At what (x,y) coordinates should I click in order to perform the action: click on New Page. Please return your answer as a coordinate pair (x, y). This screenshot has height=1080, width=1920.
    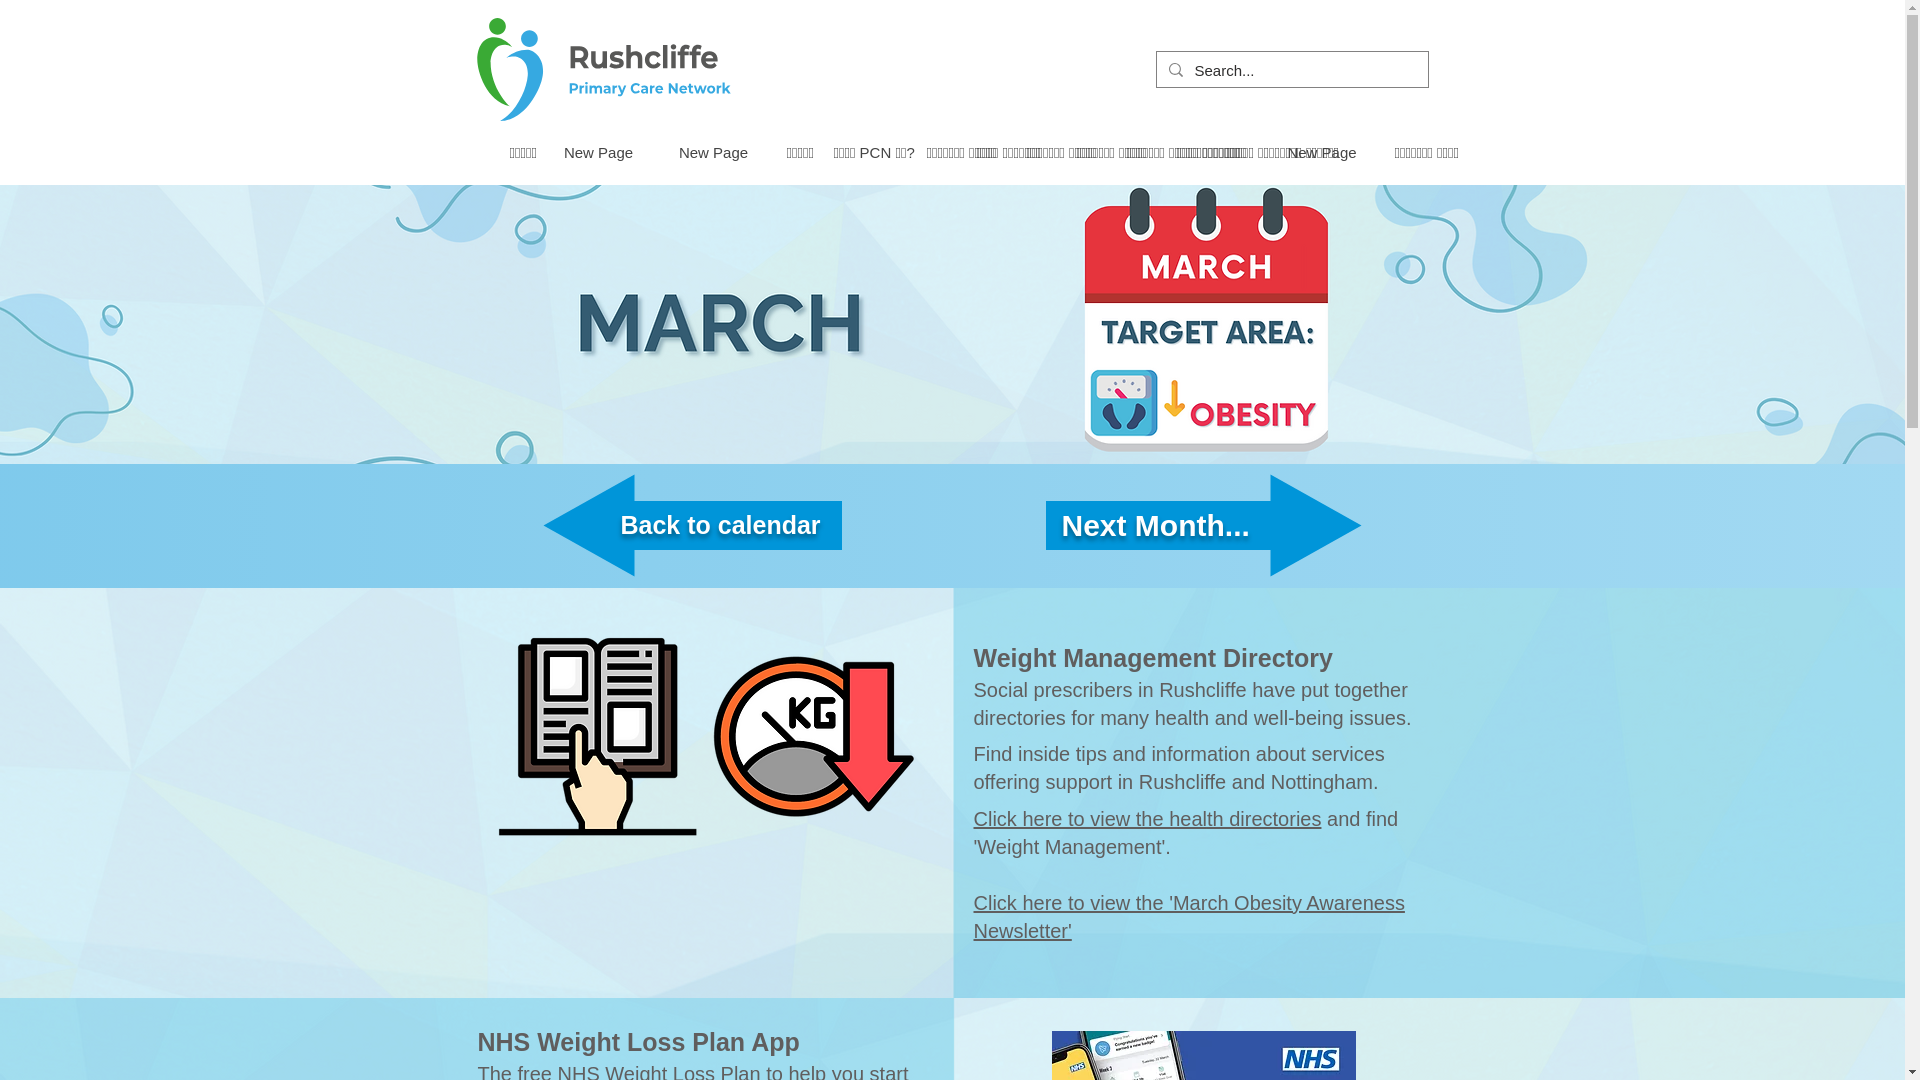
    Looking at the image, I should click on (1320, 152).